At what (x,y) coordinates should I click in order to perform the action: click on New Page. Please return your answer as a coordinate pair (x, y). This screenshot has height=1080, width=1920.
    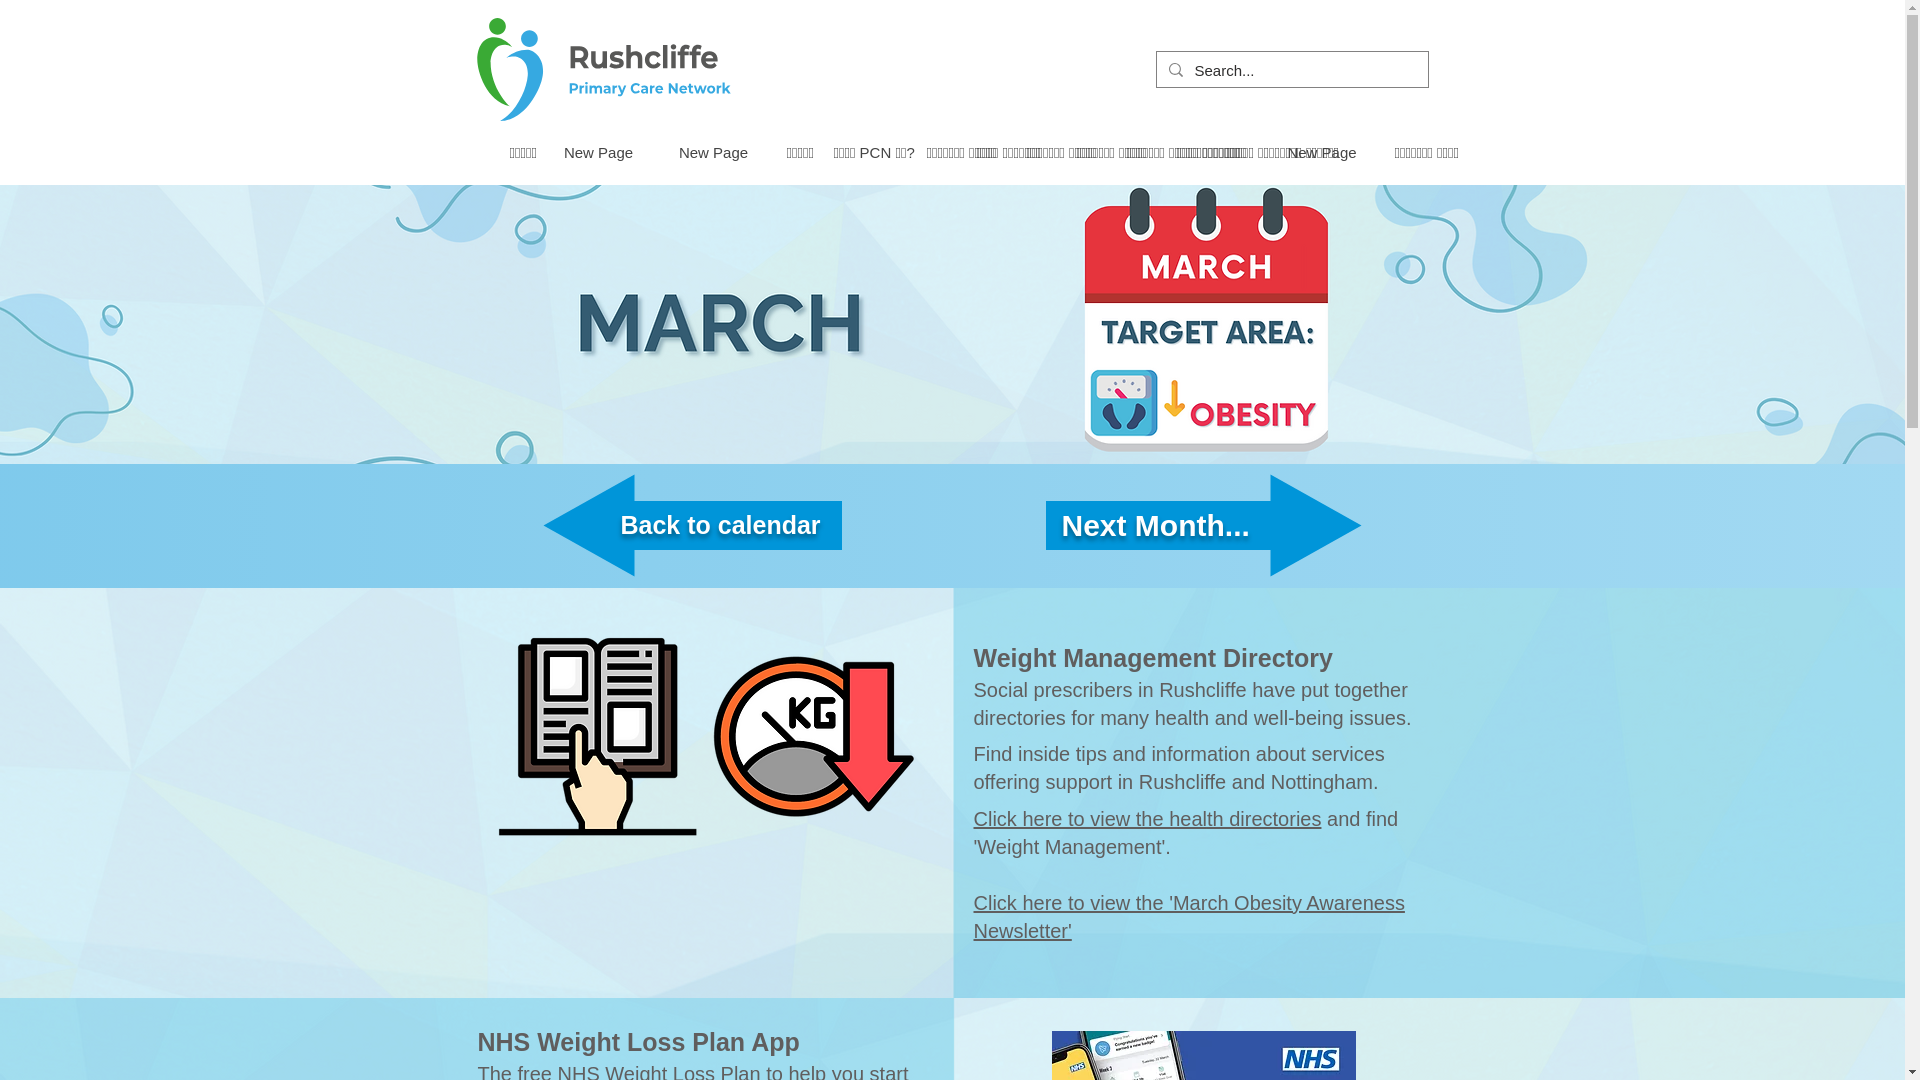
    Looking at the image, I should click on (1320, 152).